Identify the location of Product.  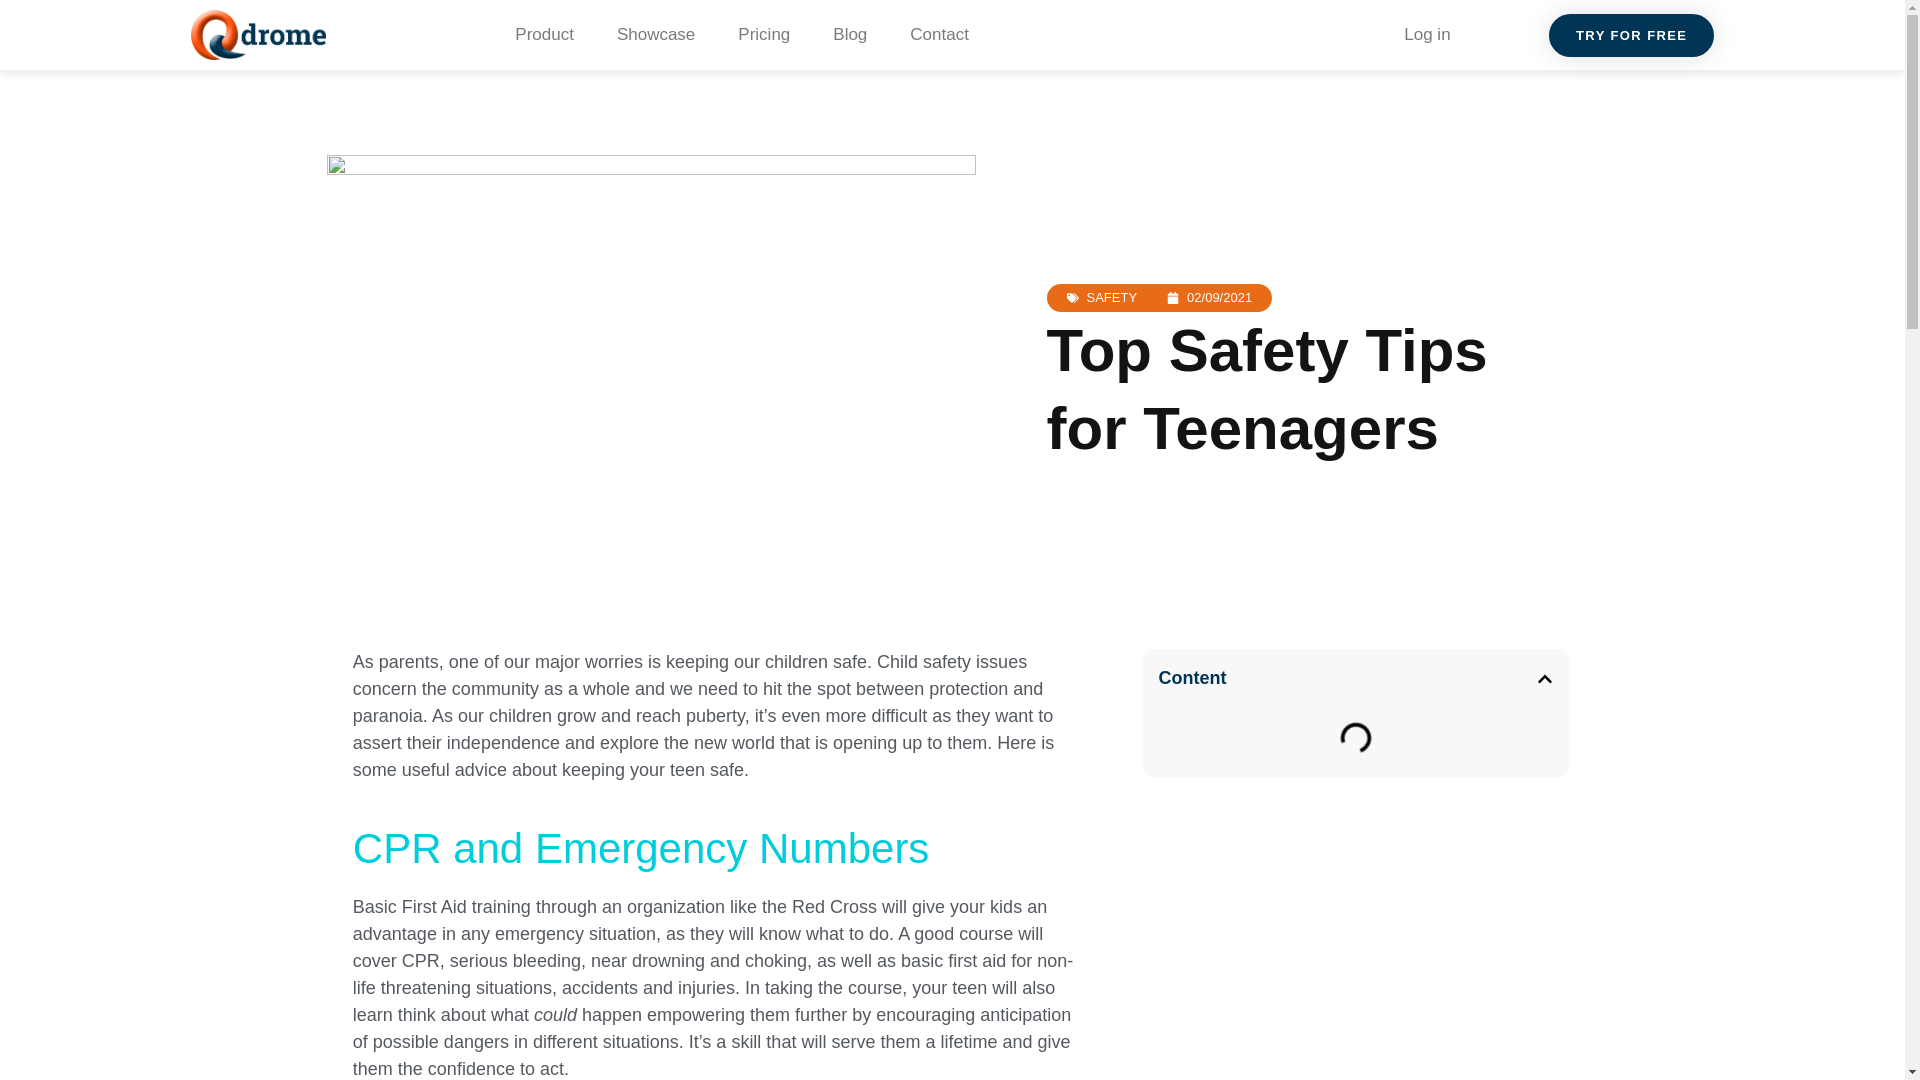
(544, 35).